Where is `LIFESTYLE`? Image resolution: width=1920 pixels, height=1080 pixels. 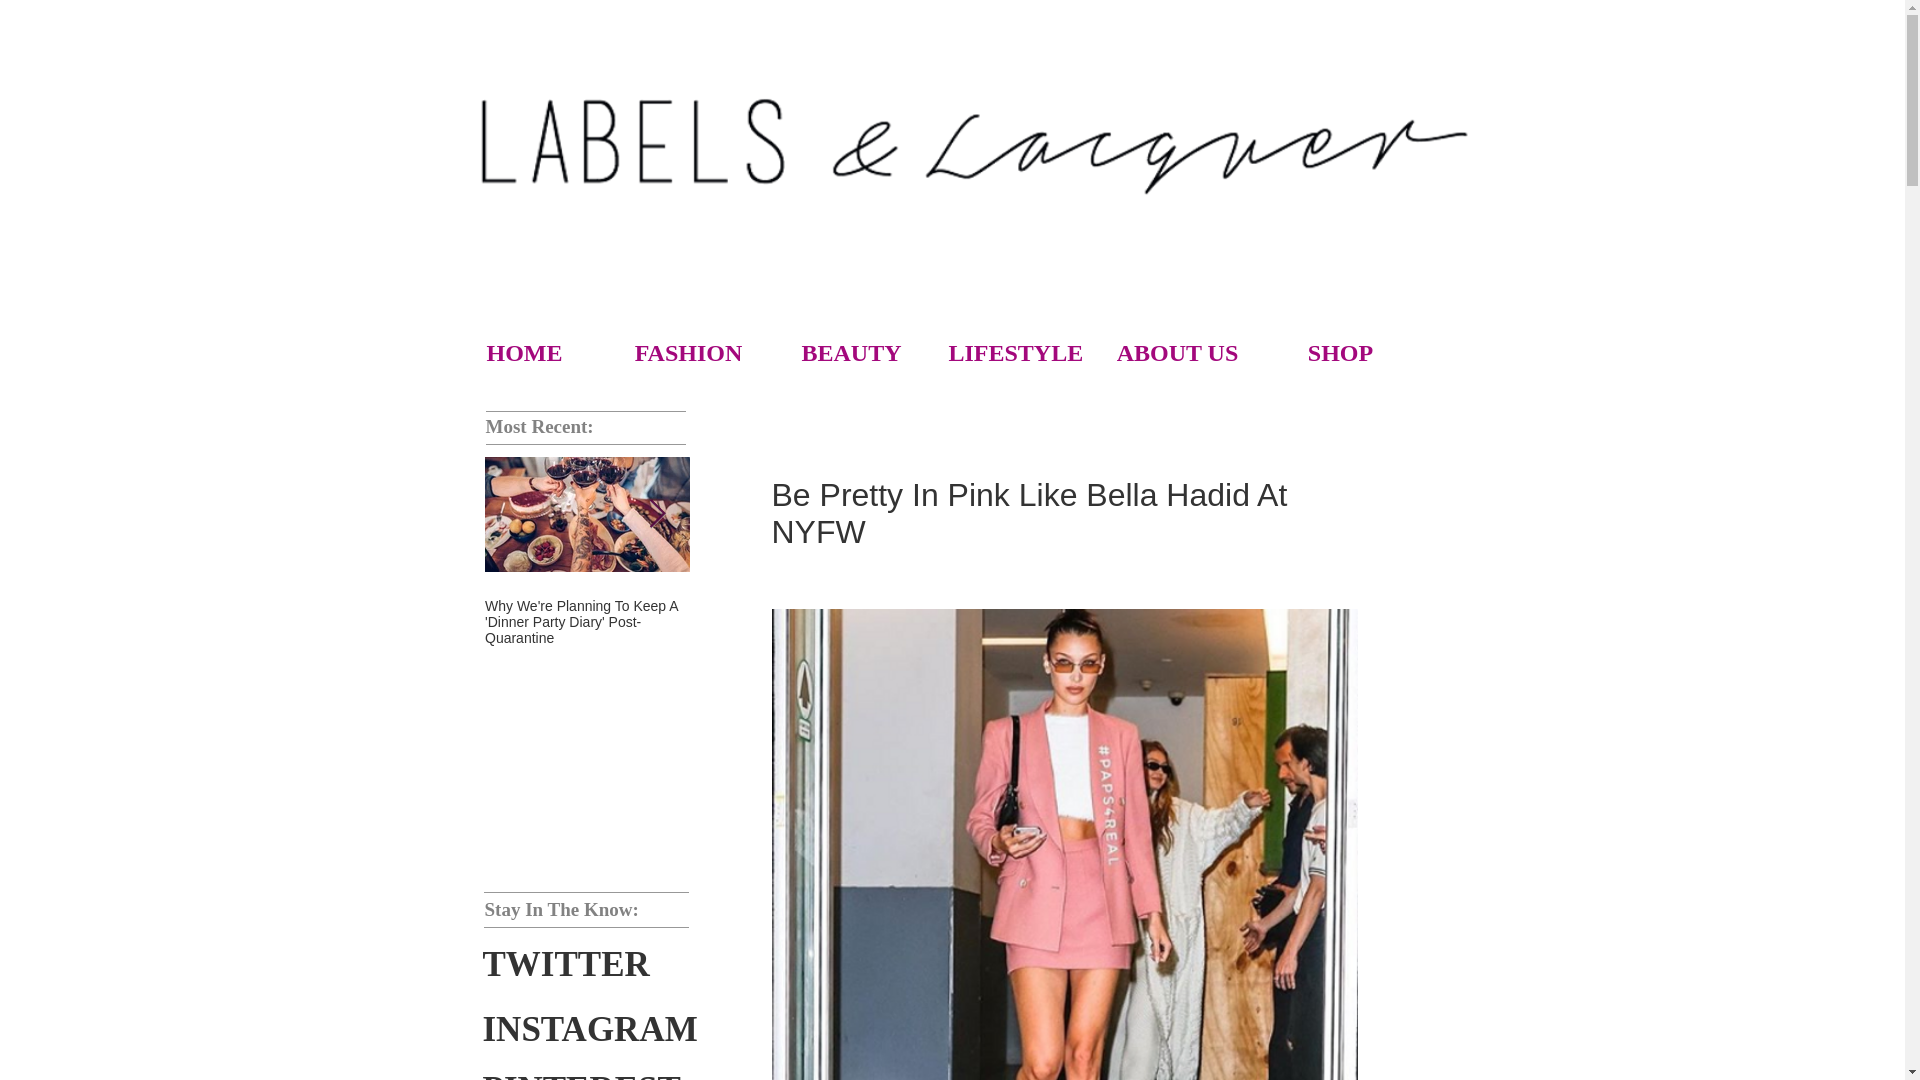 LIFESTYLE is located at coordinates (1014, 352).